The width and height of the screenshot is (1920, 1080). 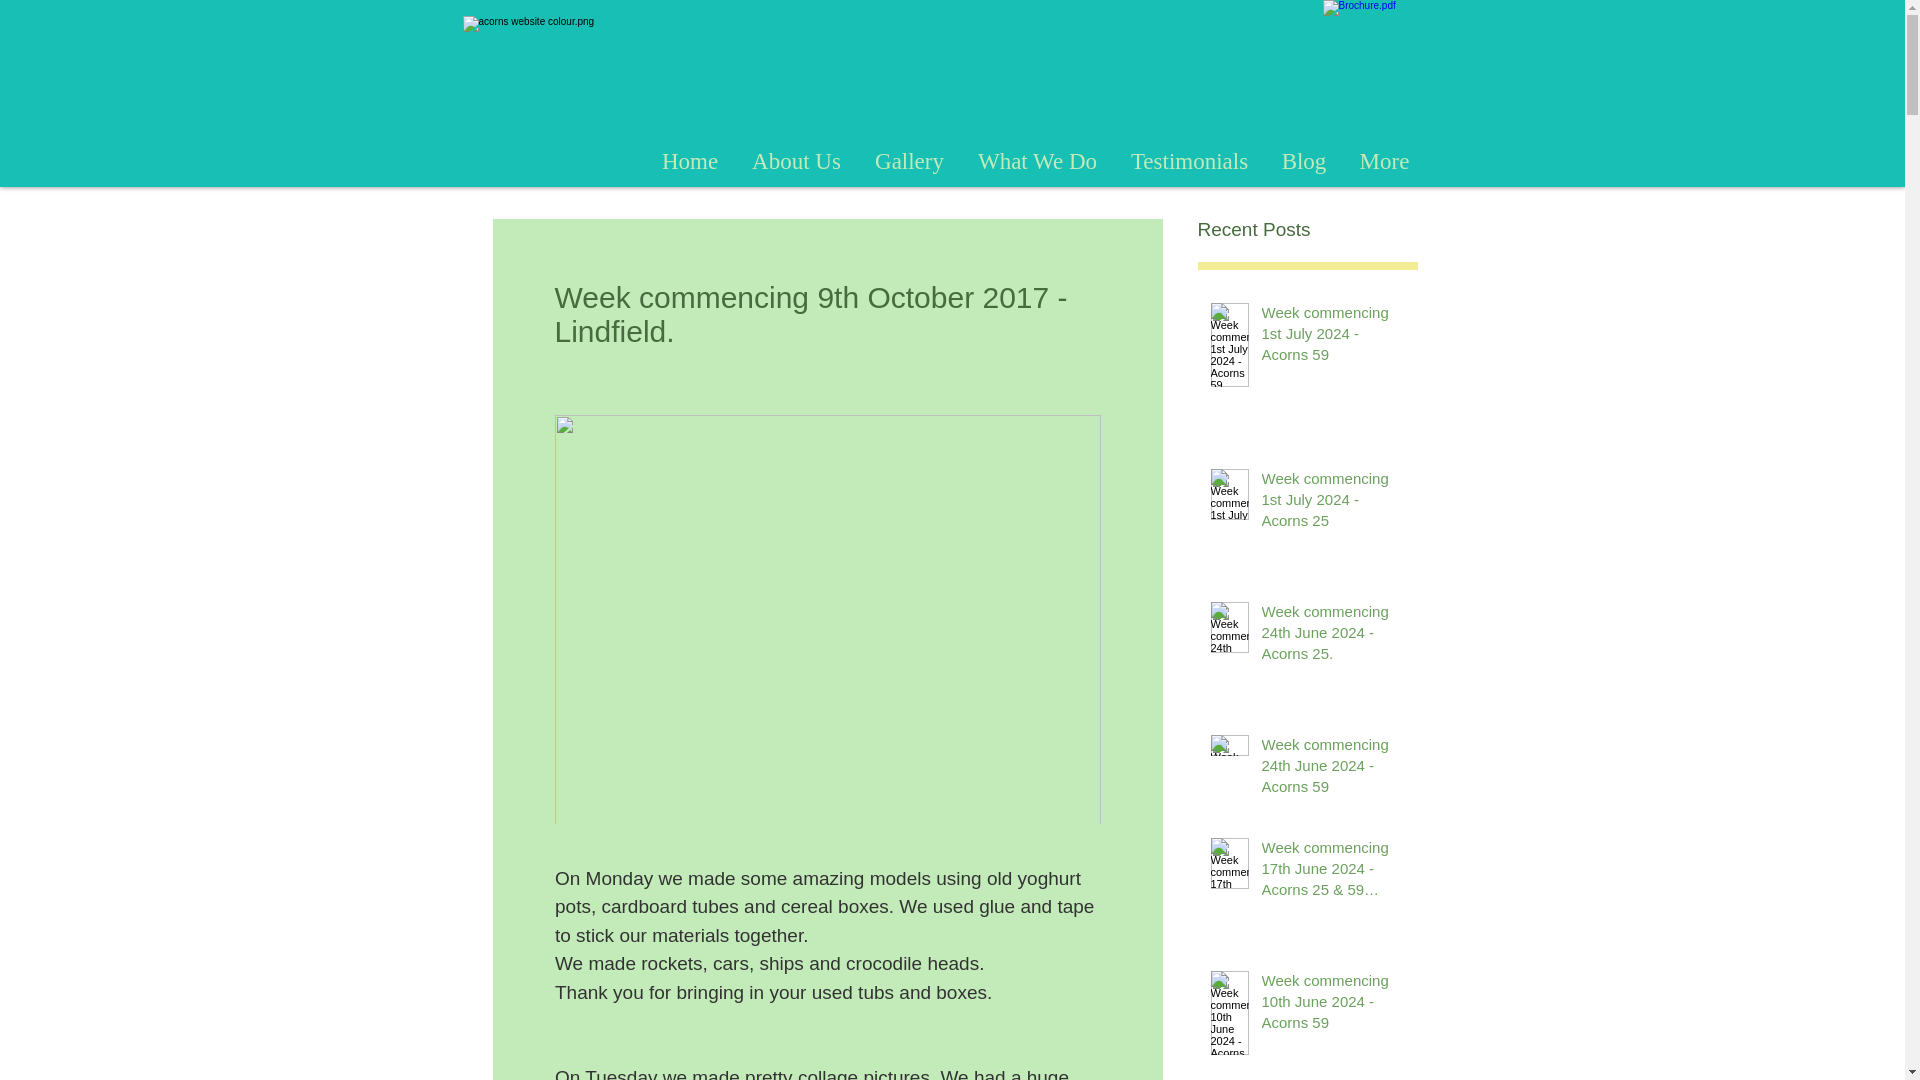 What do you see at coordinates (1333, 1005) in the screenshot?
I see `Week commencing 10th June 2024 - Acorns 59` at bounding box center [1333, 1005].